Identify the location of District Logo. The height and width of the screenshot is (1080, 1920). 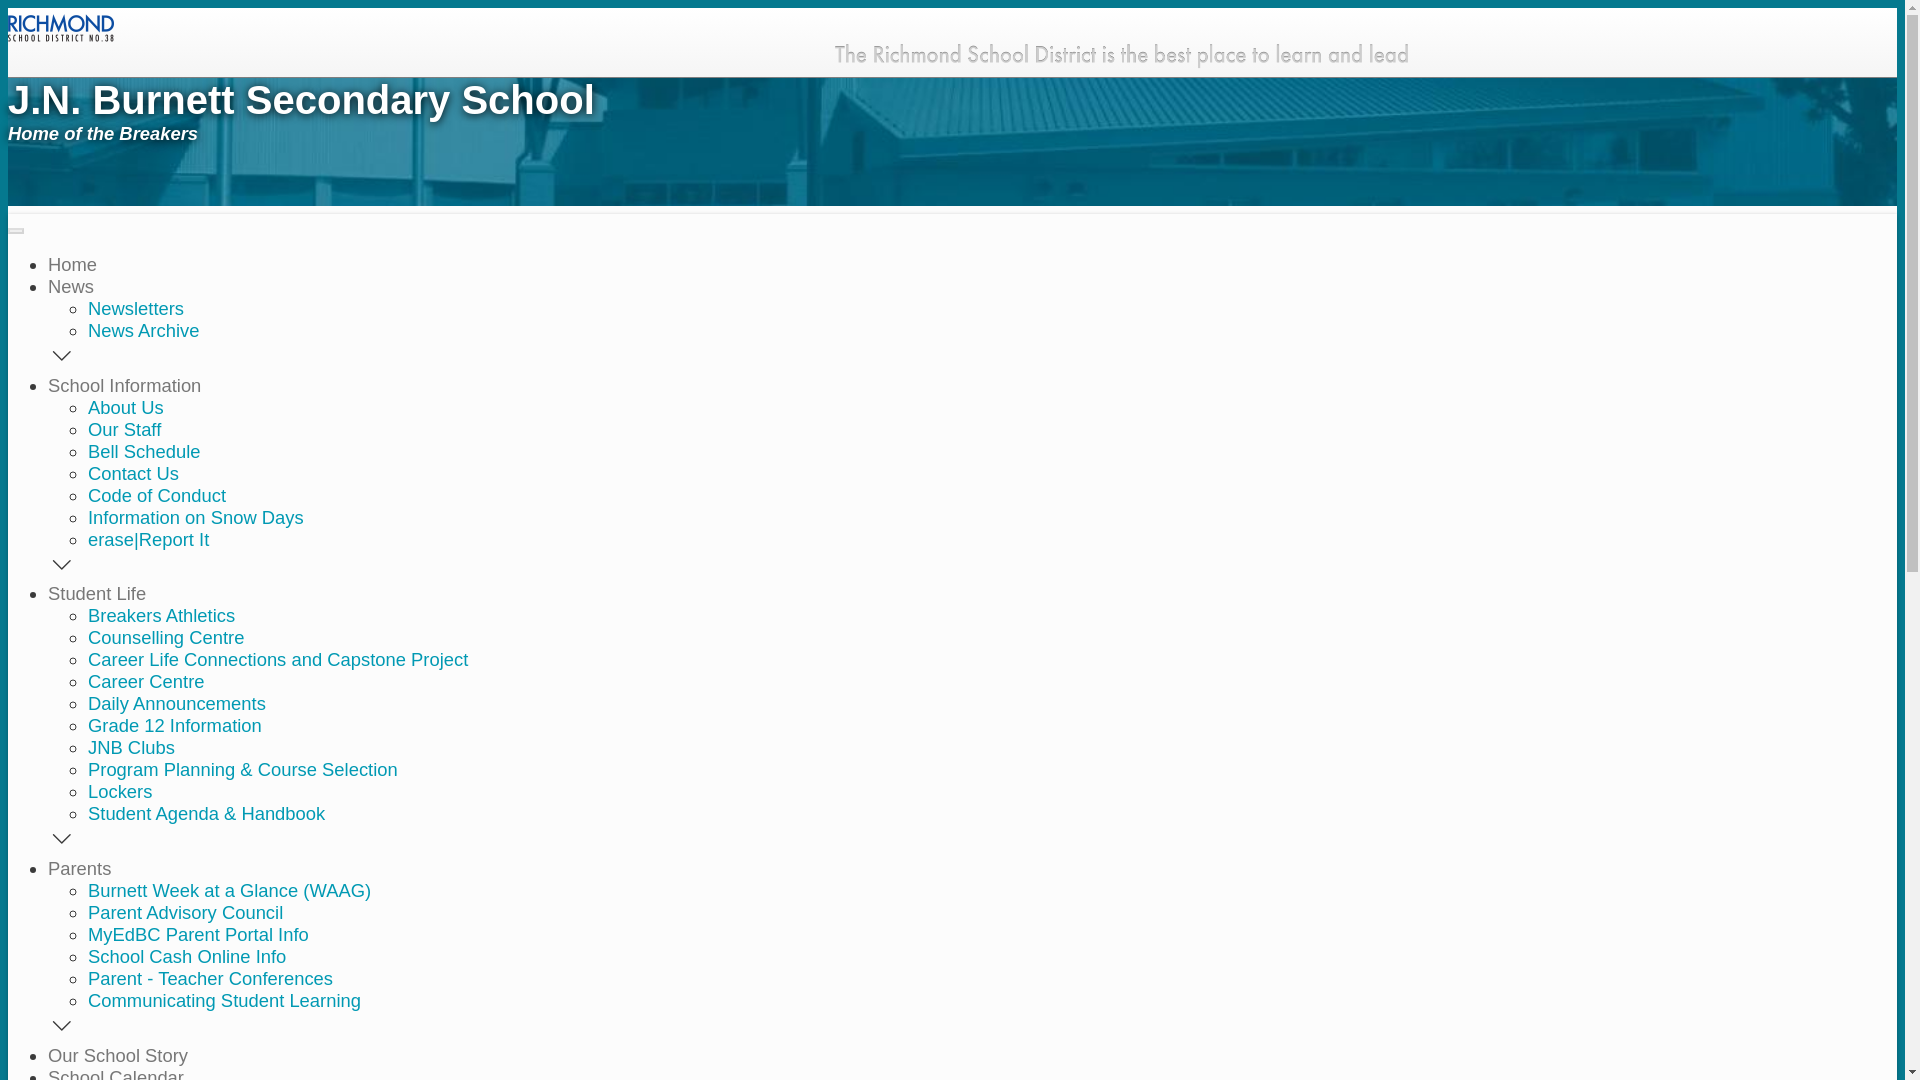
(61, 24).